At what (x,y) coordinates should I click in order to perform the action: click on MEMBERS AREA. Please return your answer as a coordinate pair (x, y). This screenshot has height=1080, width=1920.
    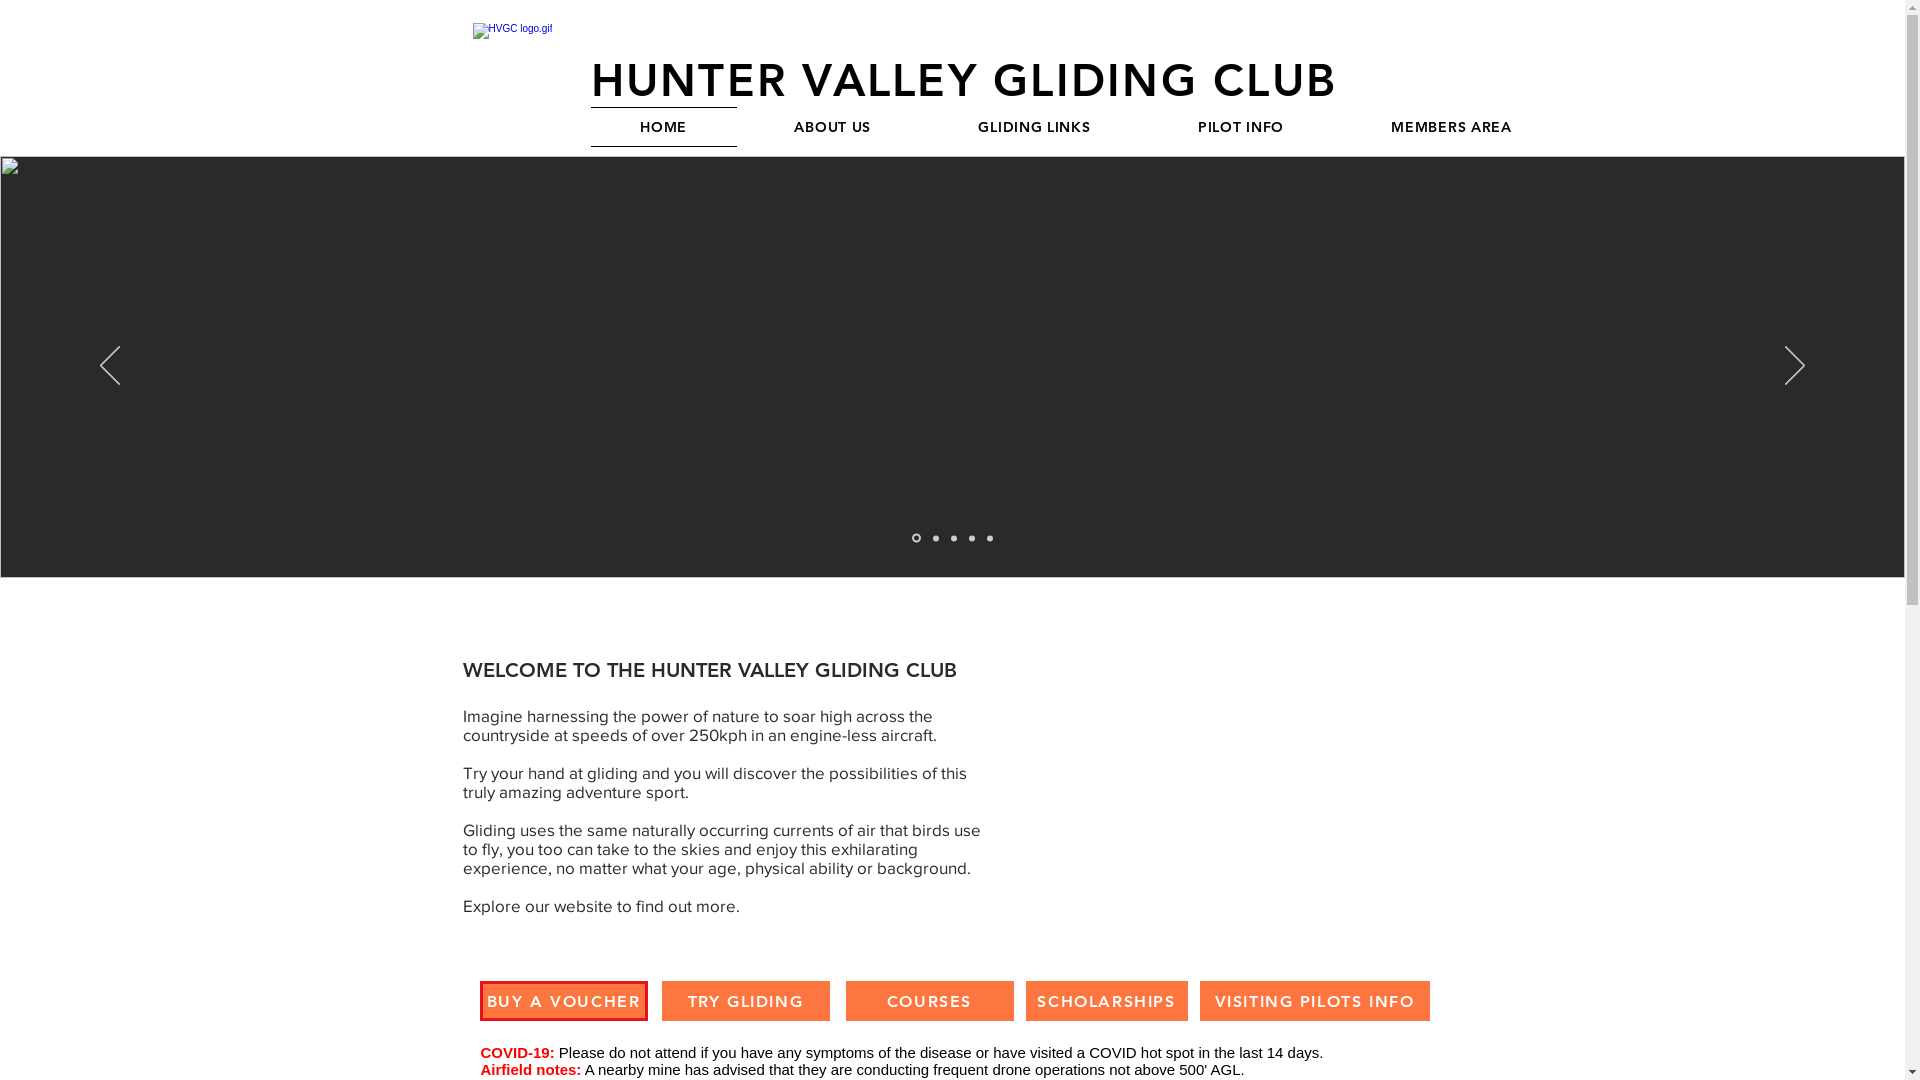
    Looking at the image, I should click on (1452, 127).